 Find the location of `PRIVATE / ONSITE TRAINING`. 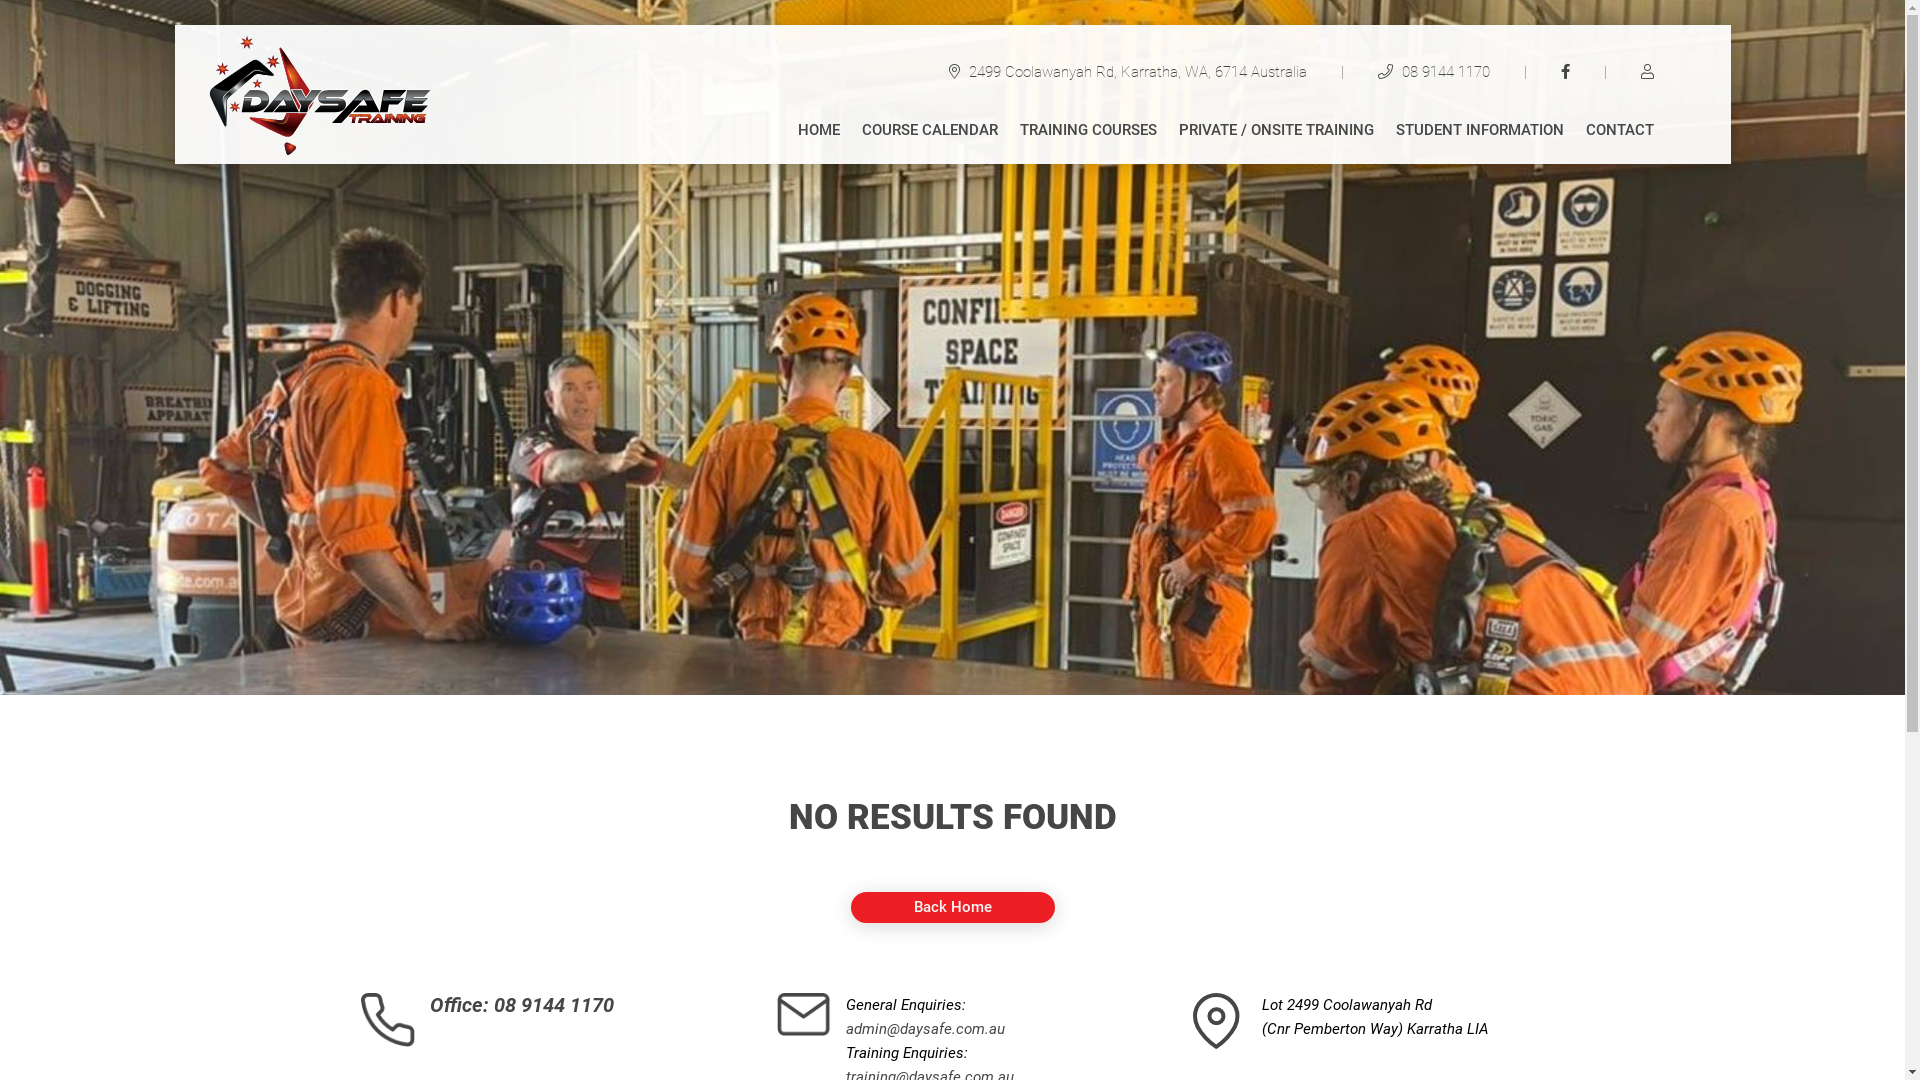

PRIVATE / ONSITE TRAINING is located at coordinates (1276, 134).